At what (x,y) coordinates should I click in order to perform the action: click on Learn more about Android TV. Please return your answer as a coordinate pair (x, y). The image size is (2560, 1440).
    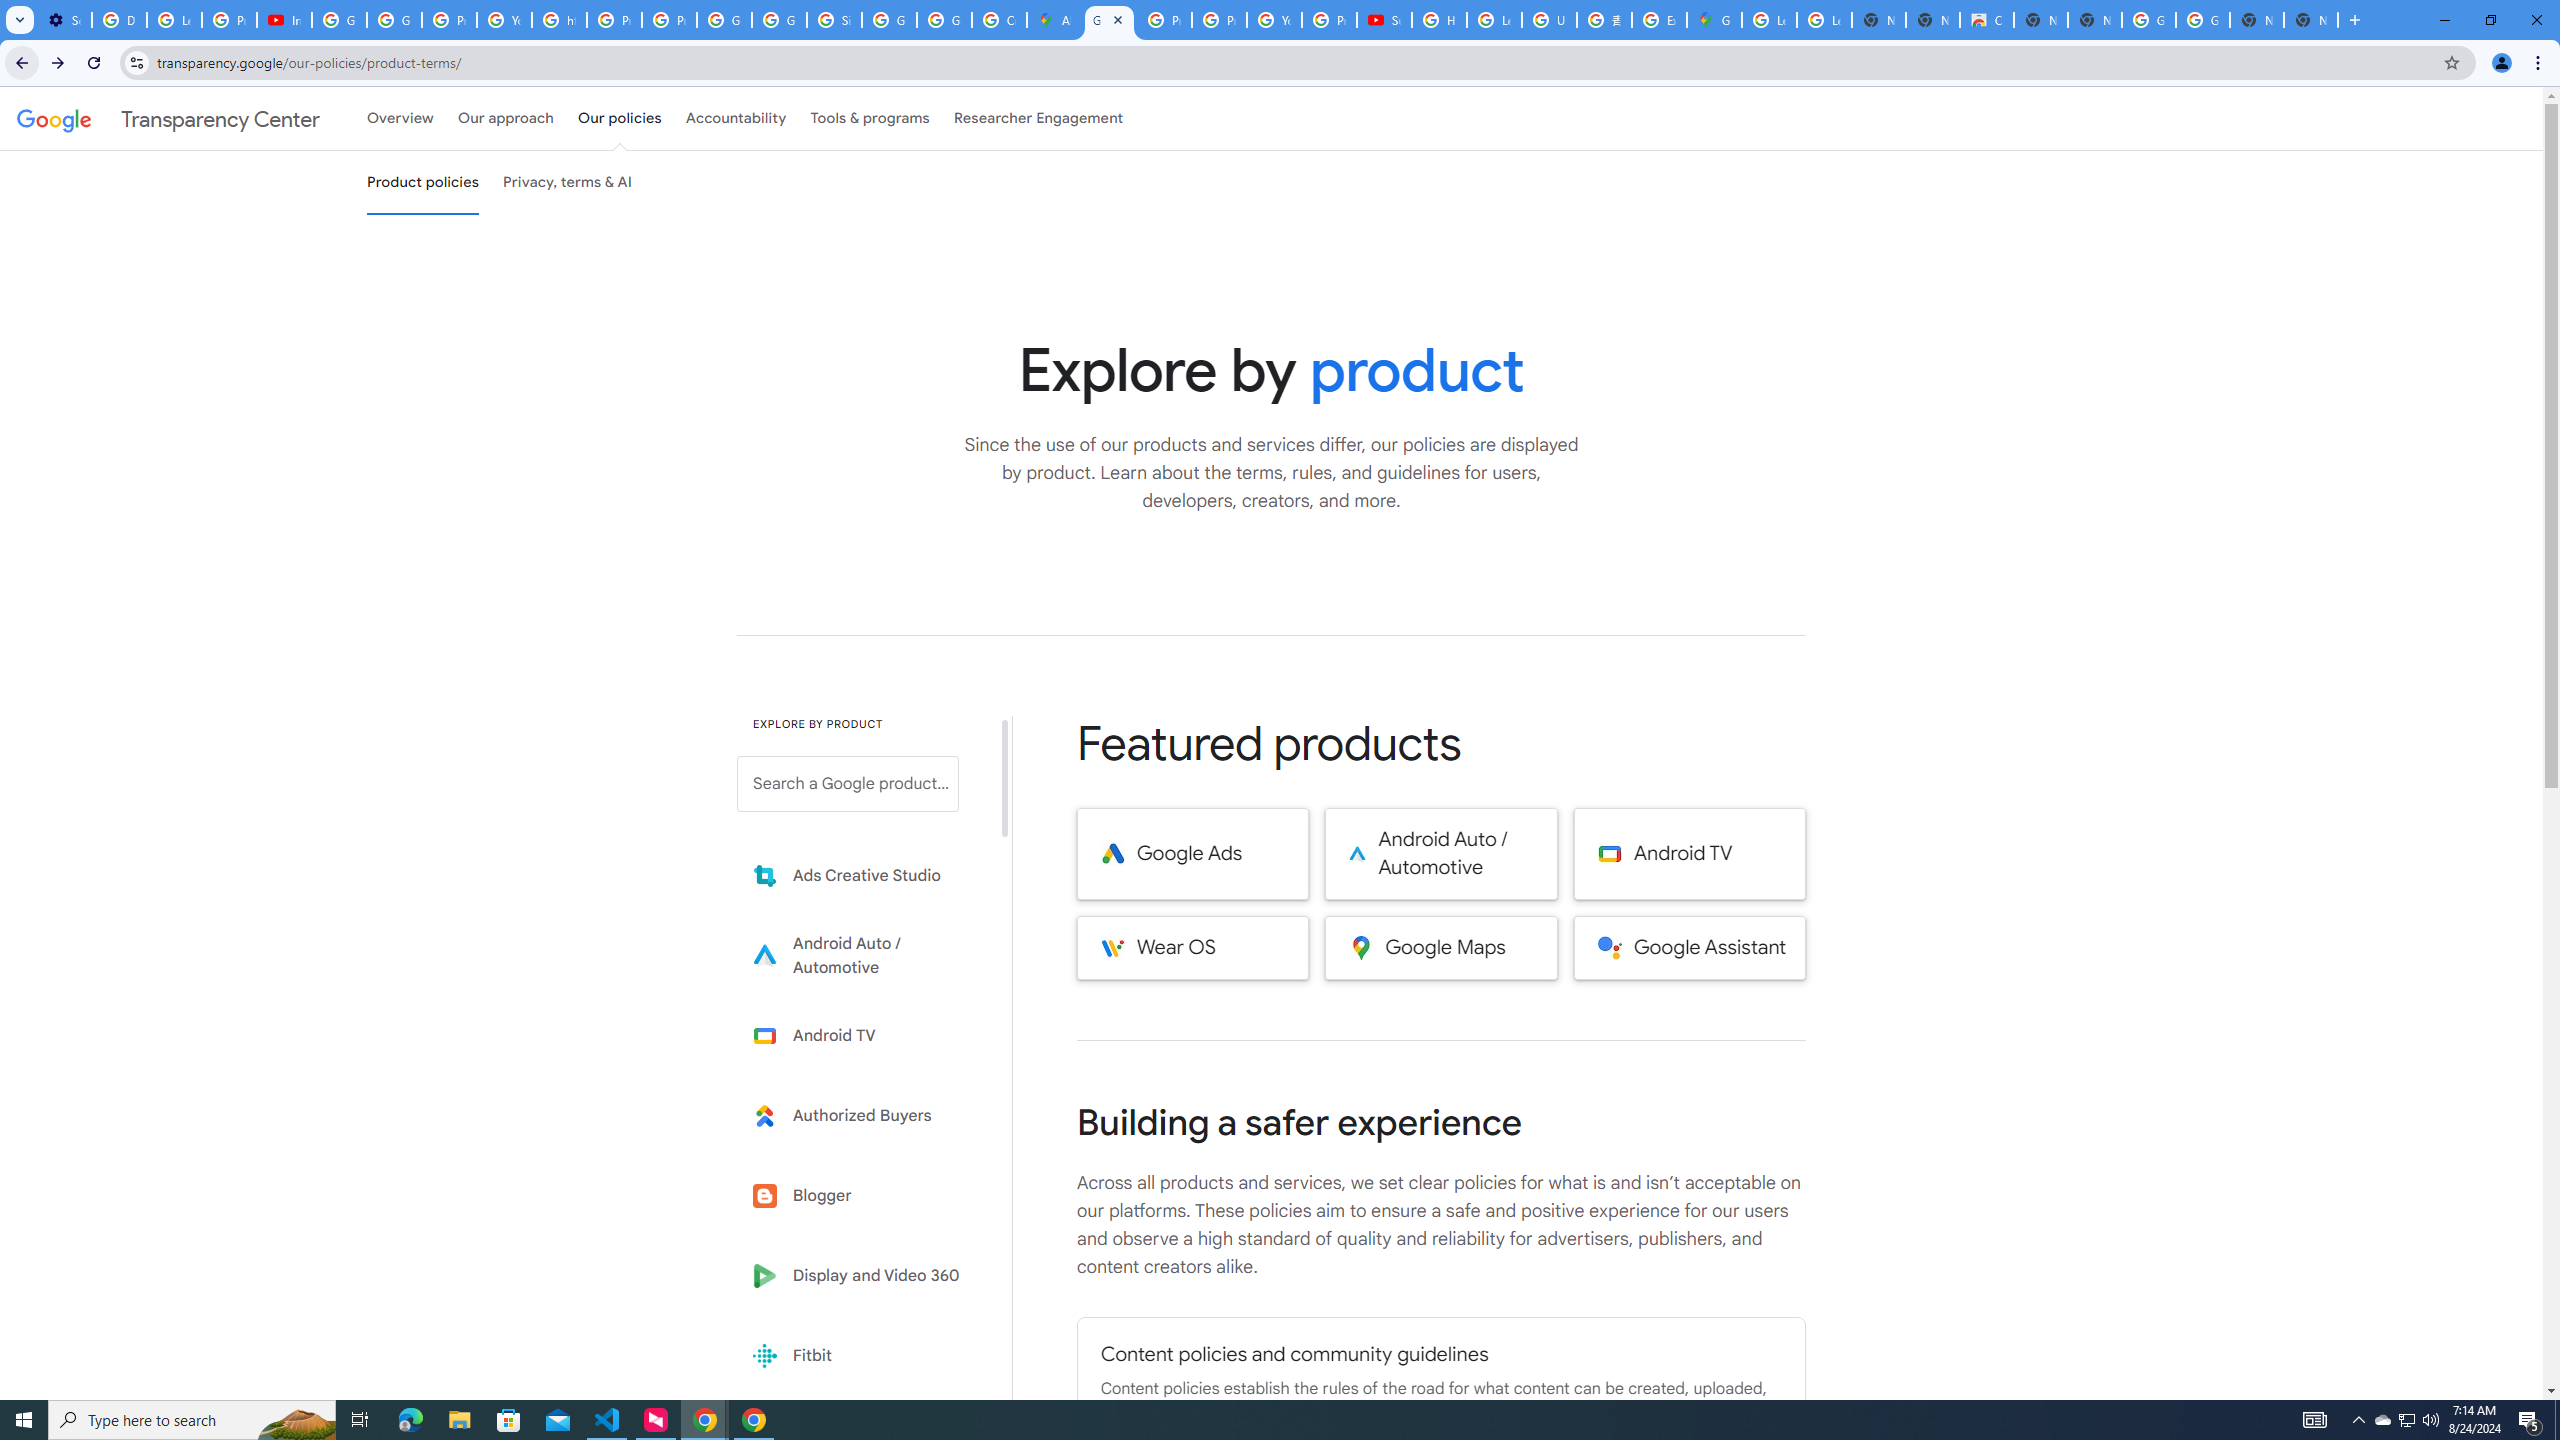
    Looking at the image, I should click on (862, 1036).